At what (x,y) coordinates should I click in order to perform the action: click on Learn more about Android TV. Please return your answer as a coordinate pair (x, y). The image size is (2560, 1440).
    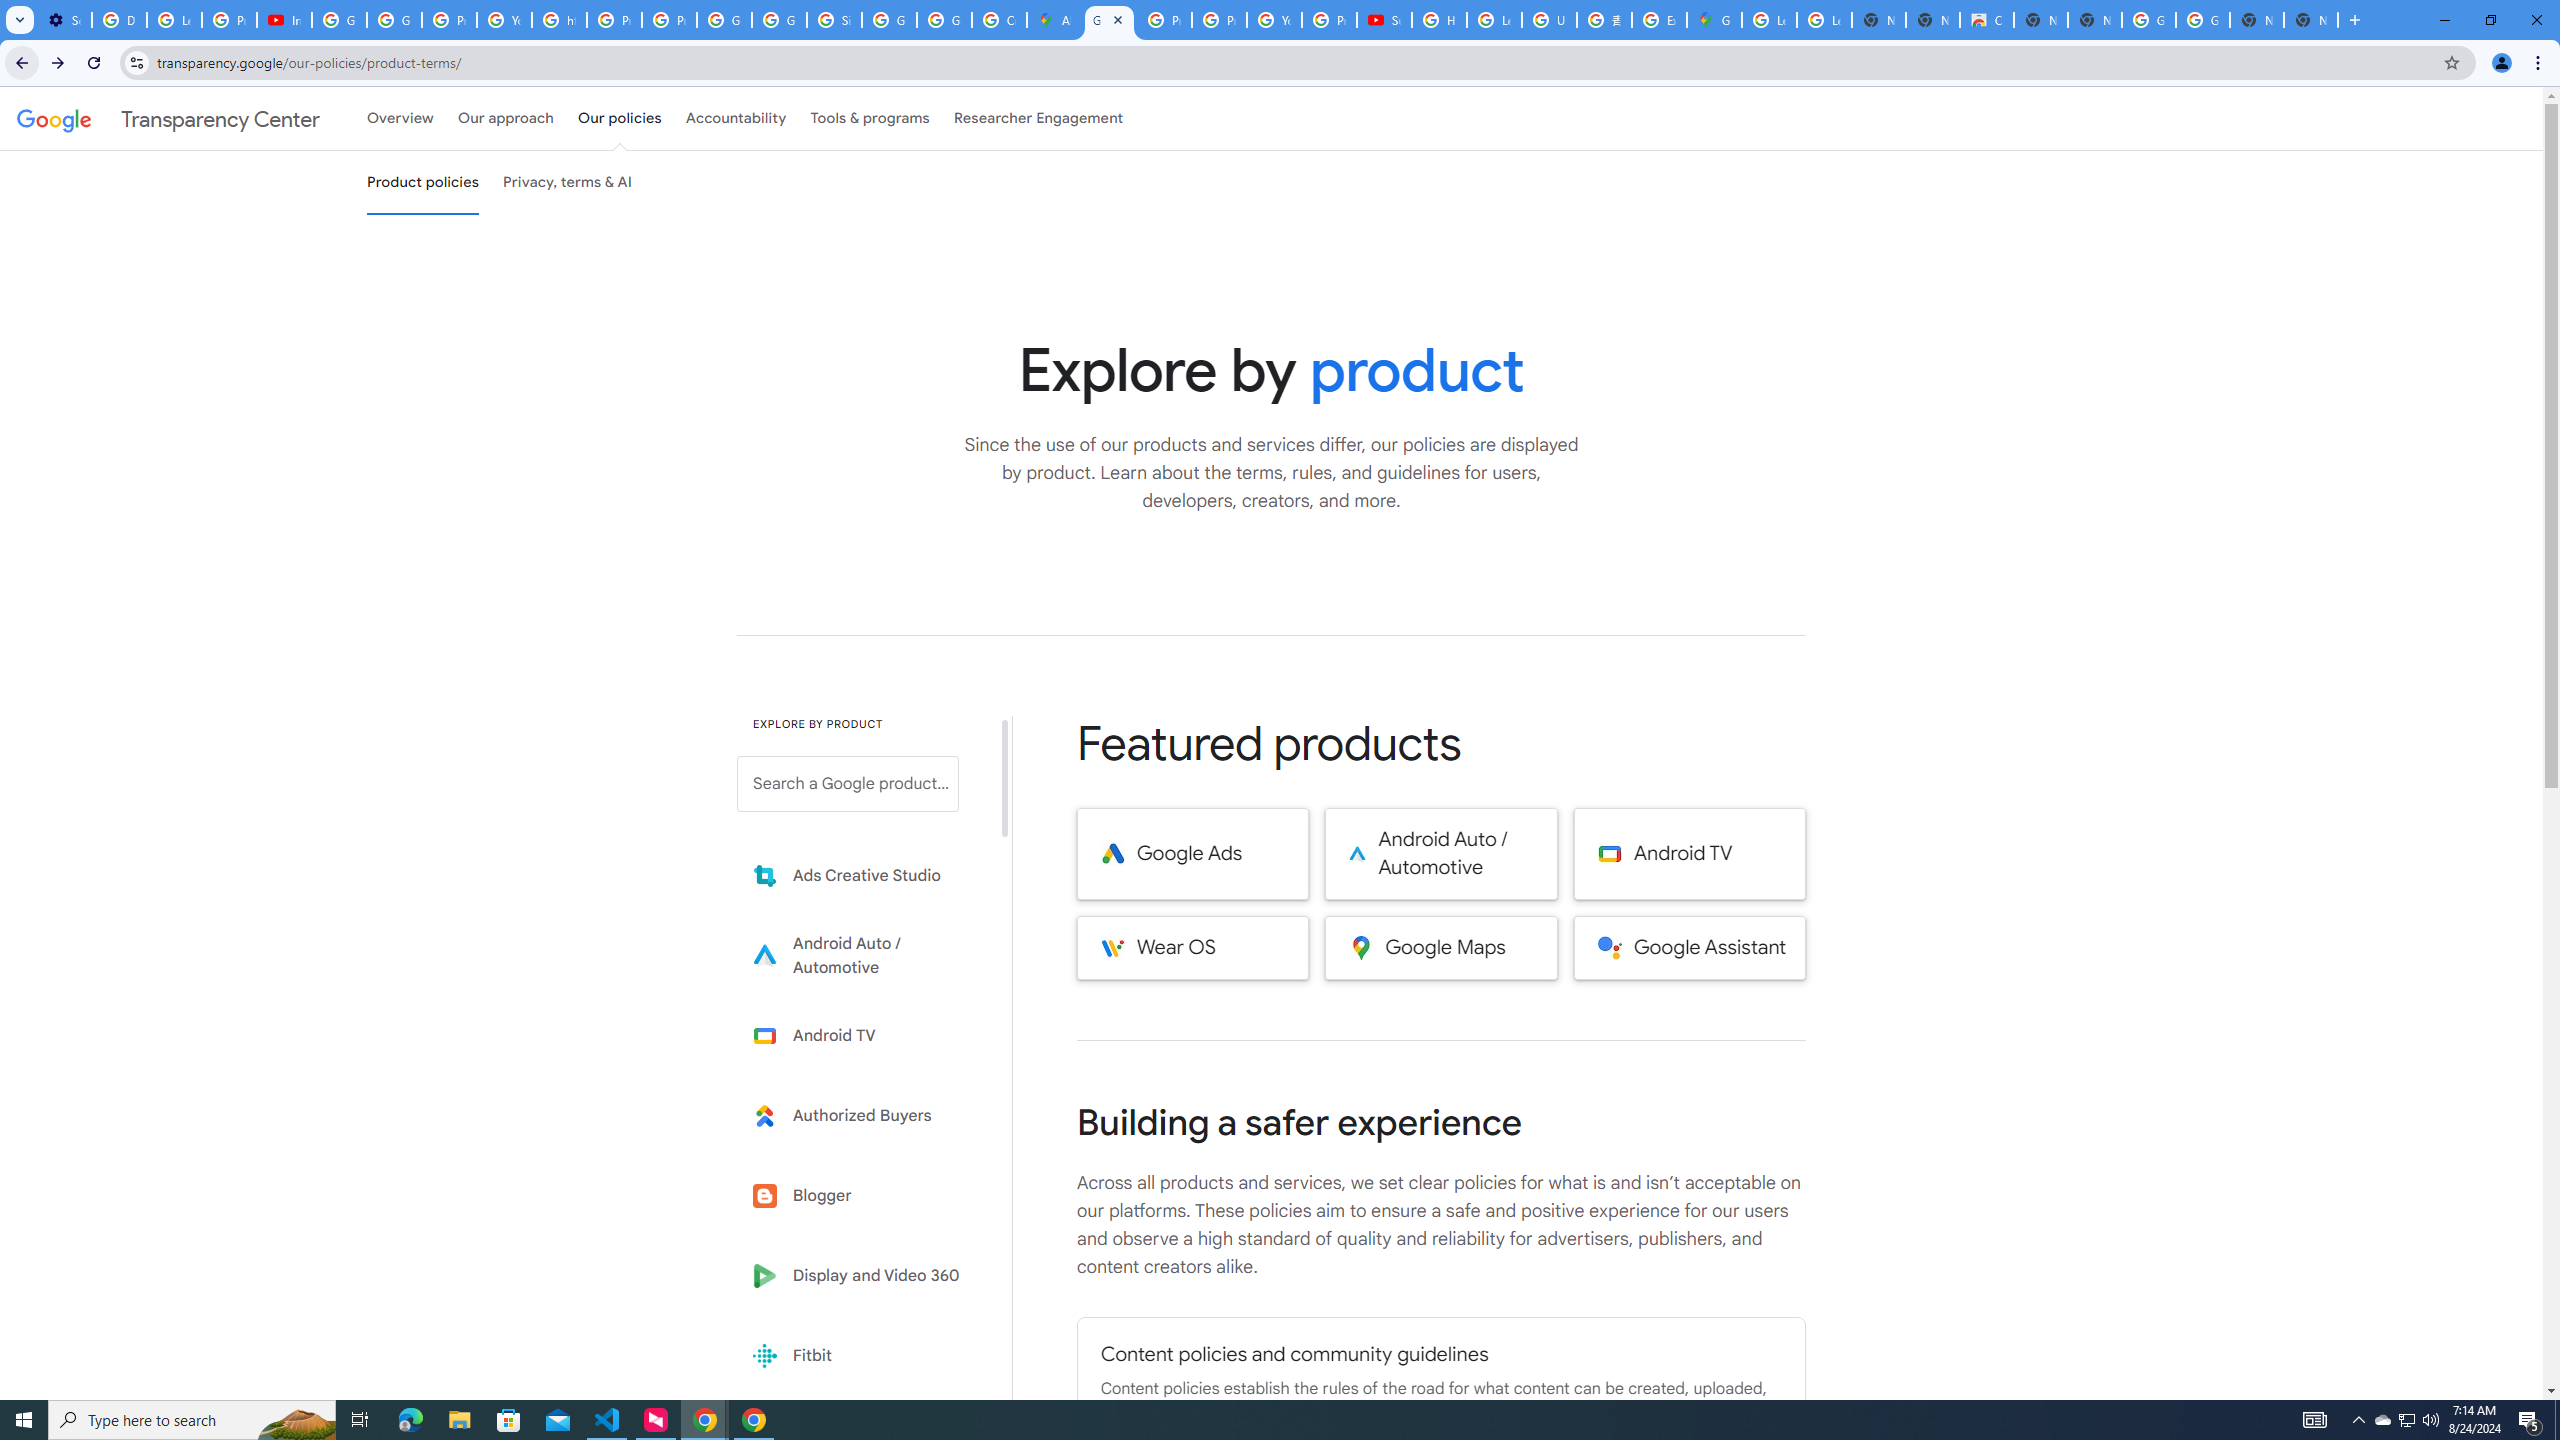
    Looking at the image, I should click on (862, 1036).